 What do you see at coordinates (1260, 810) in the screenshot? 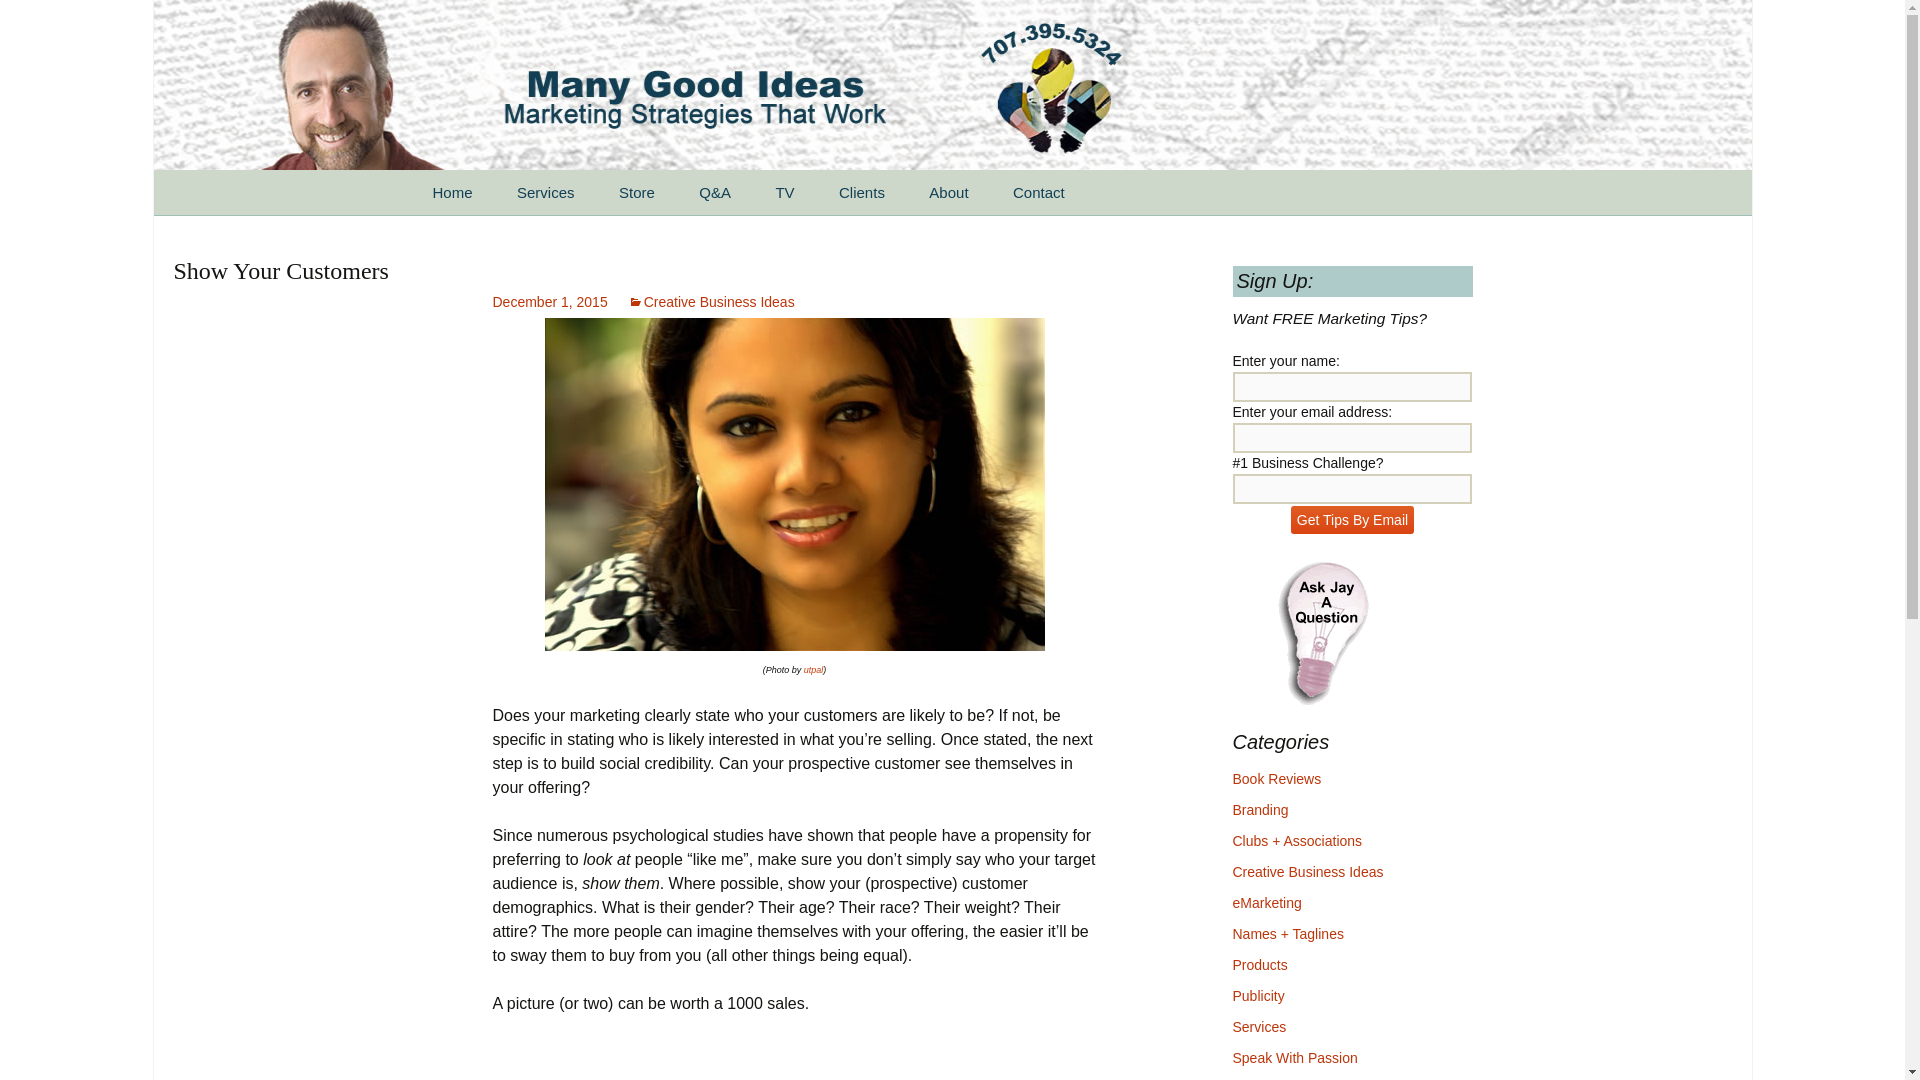
I see `Branding` at bounding box center [1260, 810].